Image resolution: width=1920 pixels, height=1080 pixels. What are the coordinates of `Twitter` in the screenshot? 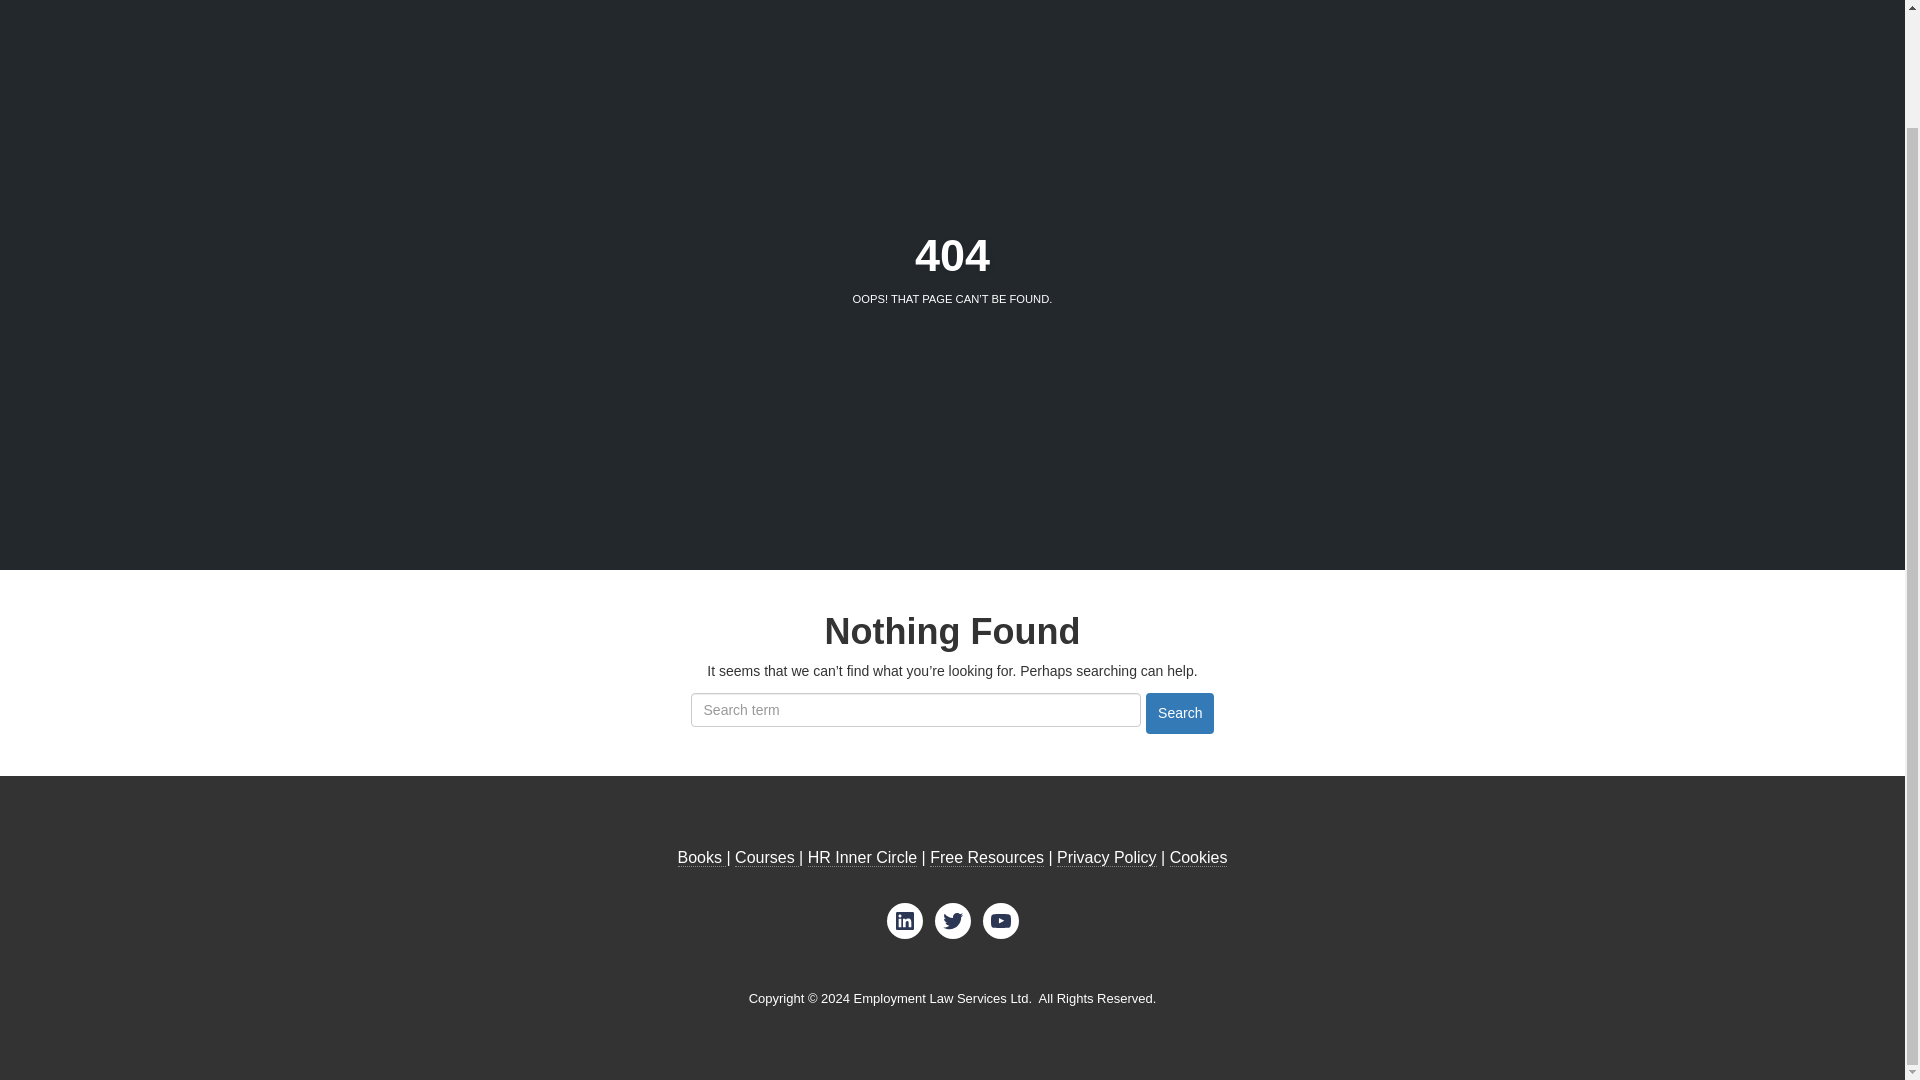 It's located at (951, 920).